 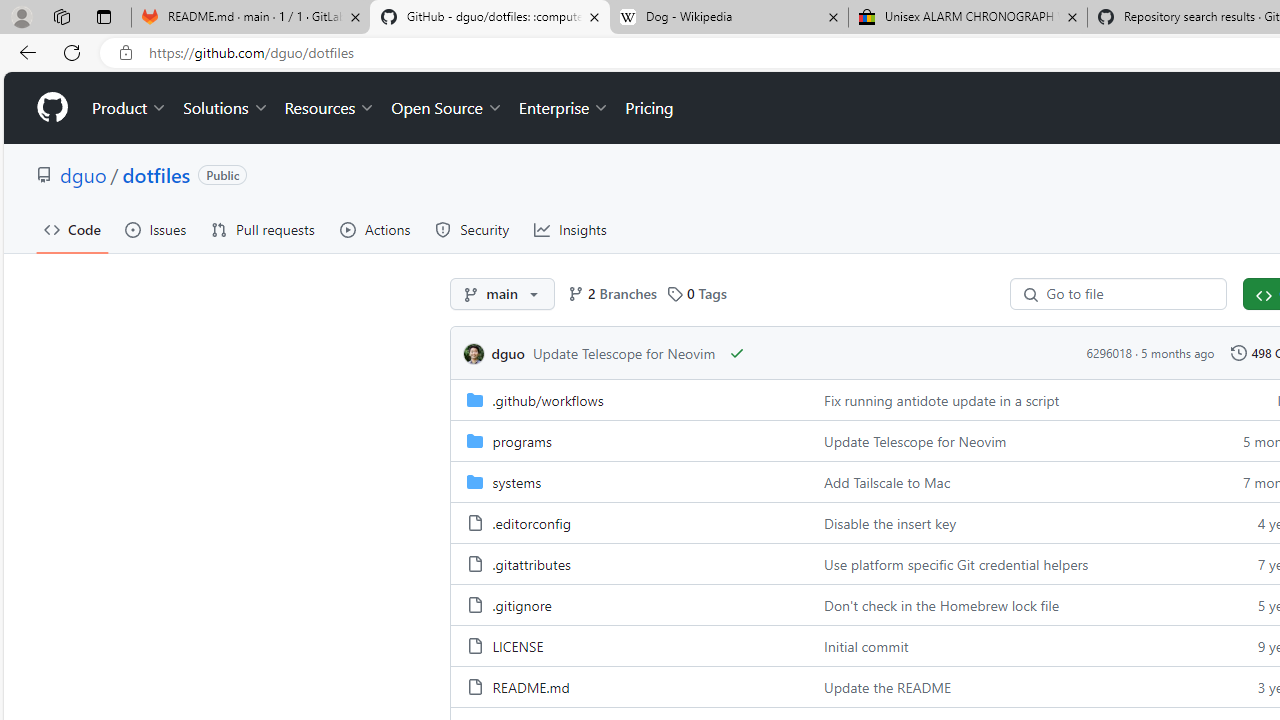 What do you see at coordinates (866, 645) in the screenshot?
I see `Initial commit` at bounding box center [866, 645].